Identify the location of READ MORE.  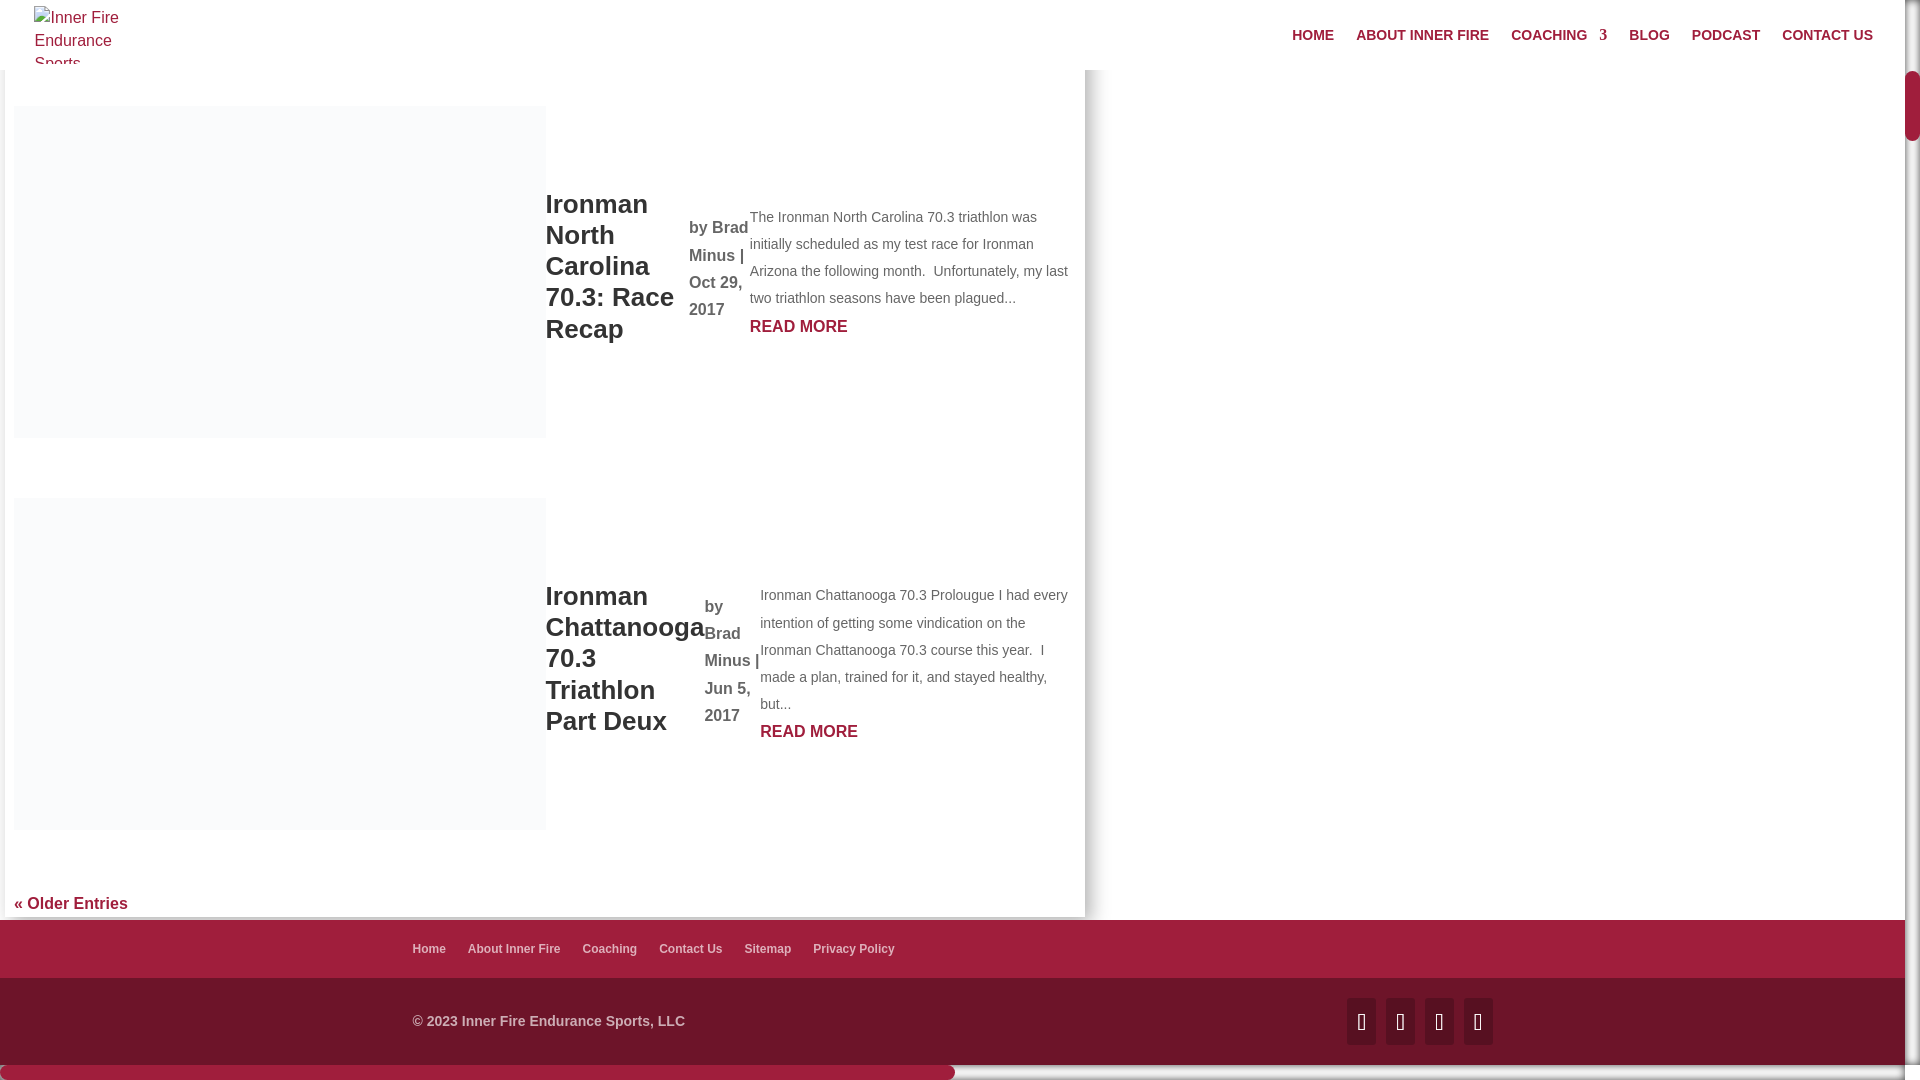
(926, 28).